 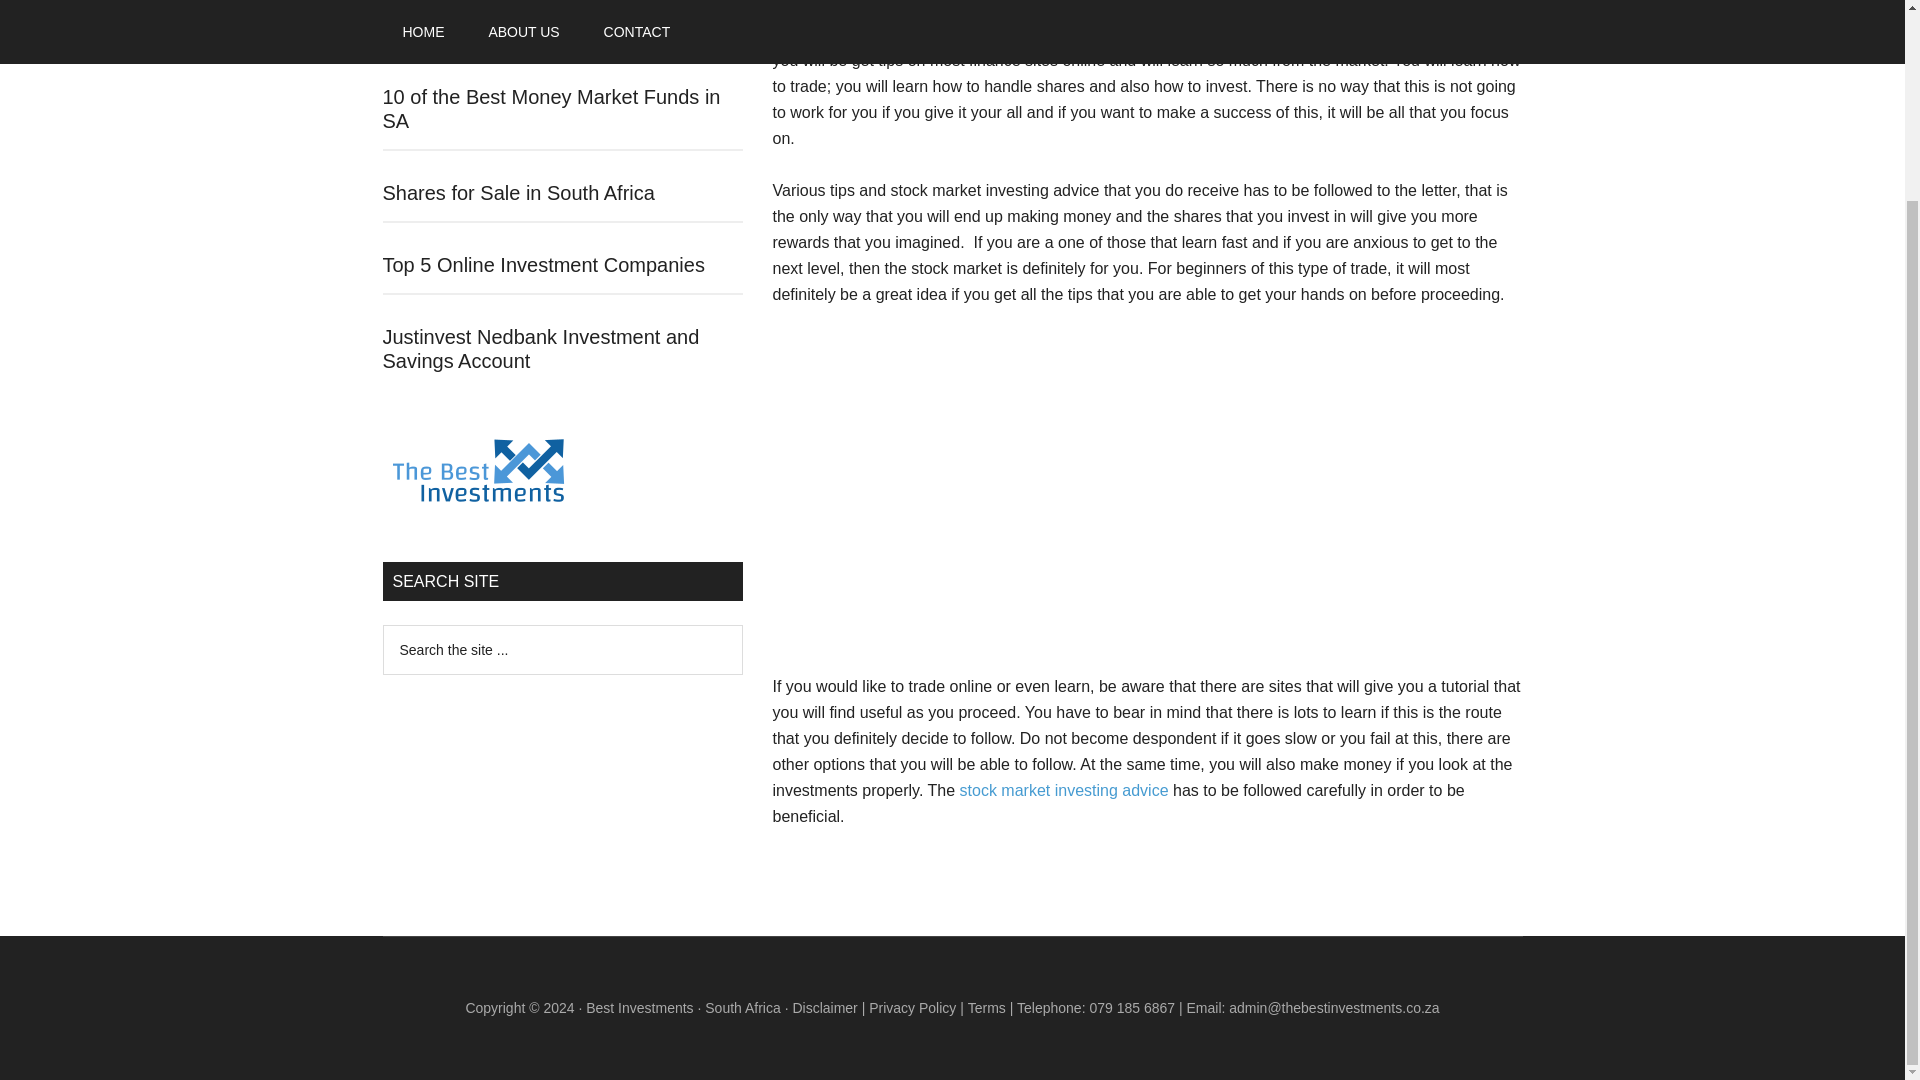 What do you see at coordinates (543, 264) in the screenshot?
I see `Top 5 Online Investment Companies` at bounding box center [543, 264].